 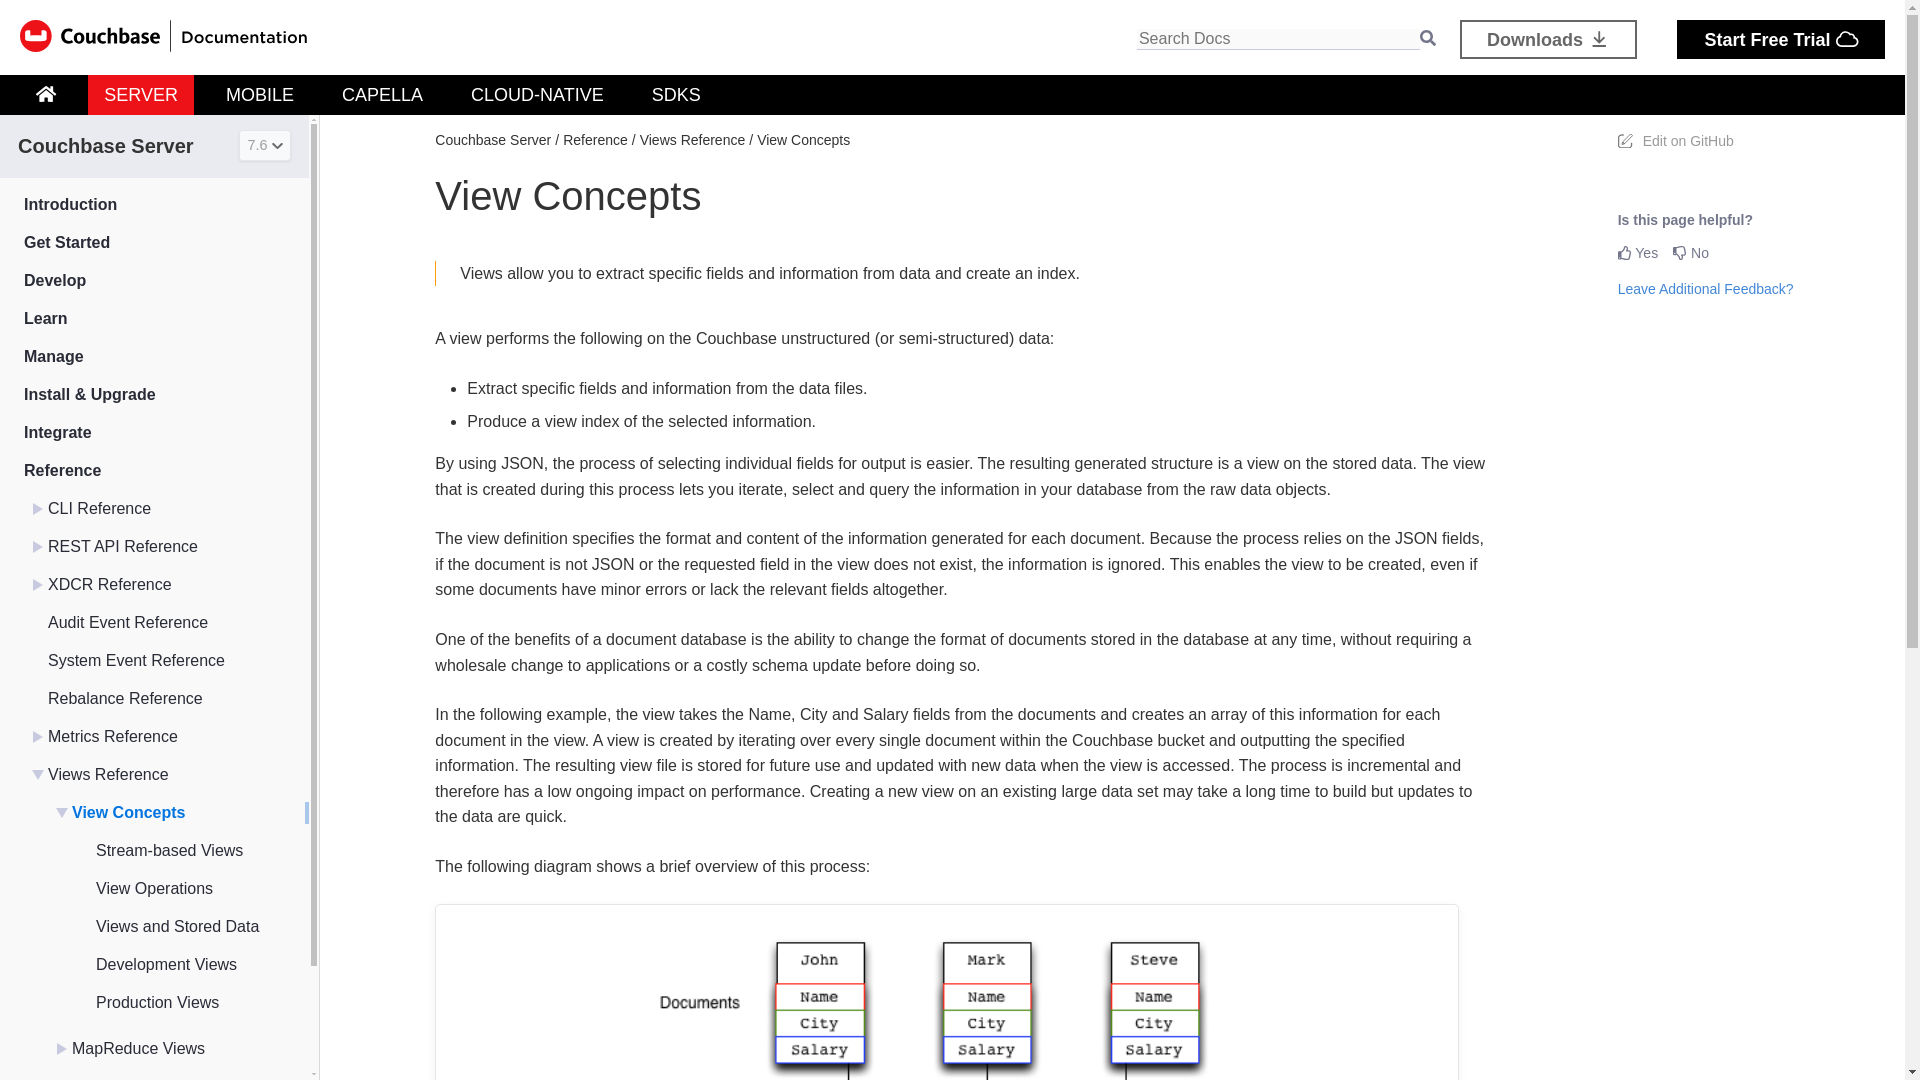 What do you see at coordinates (537, 94) in the screenshot?
I see `CLOUD-NATIVE` at bounding box center [537, 94].